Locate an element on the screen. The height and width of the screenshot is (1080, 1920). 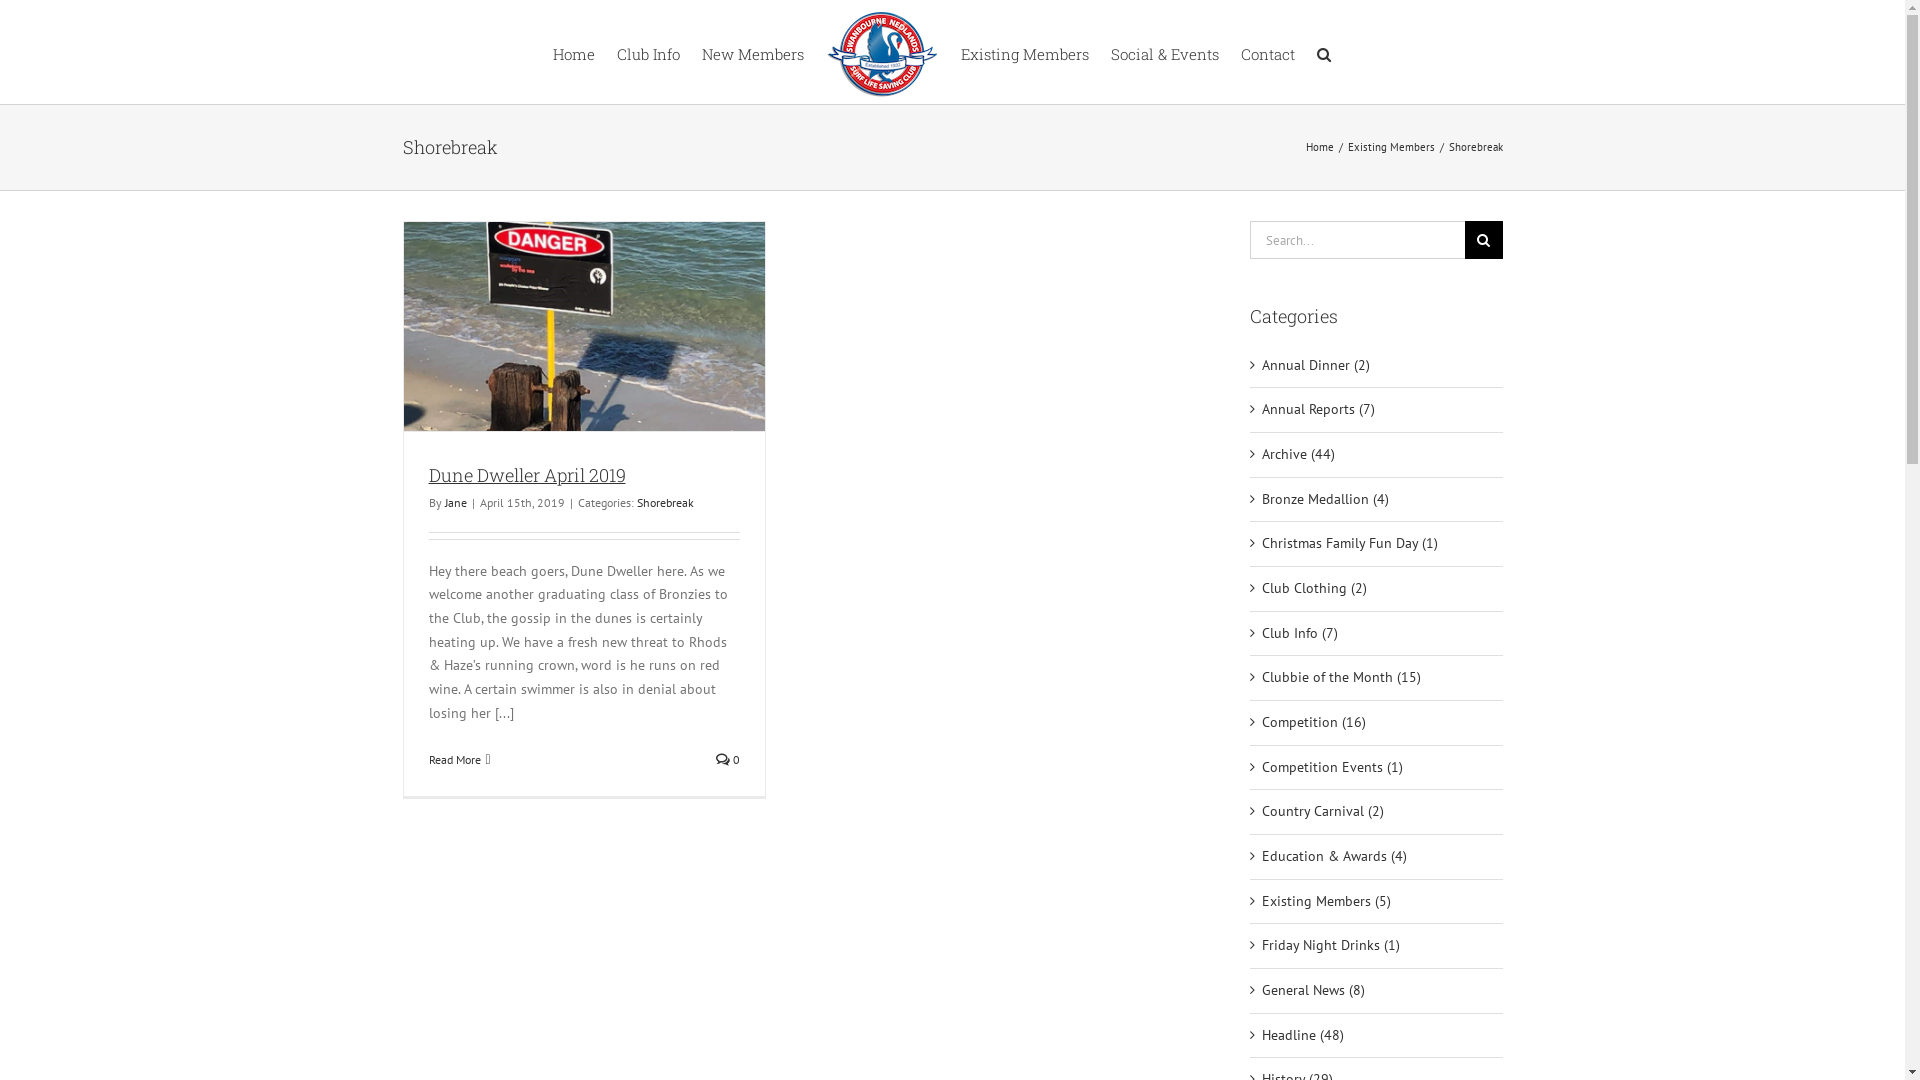
Existing Members (5) is located at coordinates (1378, 902).